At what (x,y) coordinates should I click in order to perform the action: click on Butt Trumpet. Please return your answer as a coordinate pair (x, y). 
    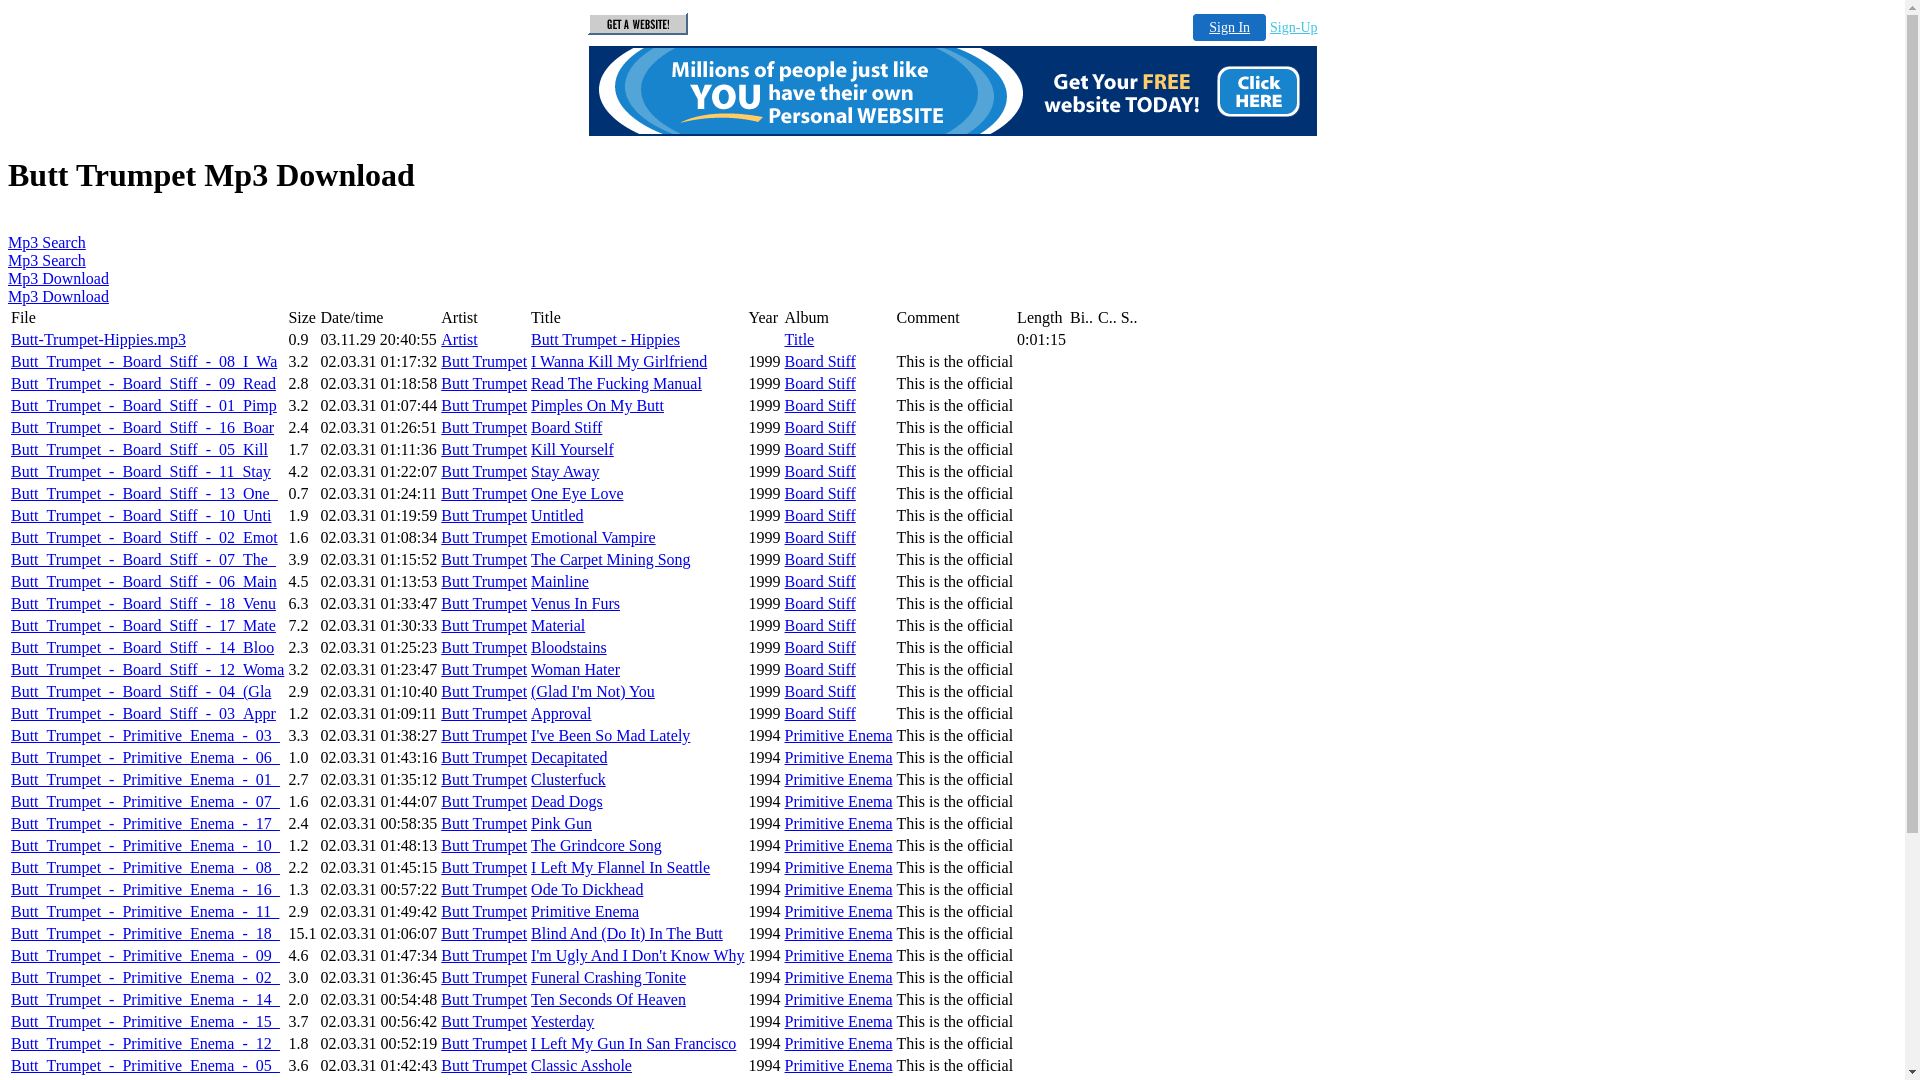
    Looking at the image, I should click on (484, 604).